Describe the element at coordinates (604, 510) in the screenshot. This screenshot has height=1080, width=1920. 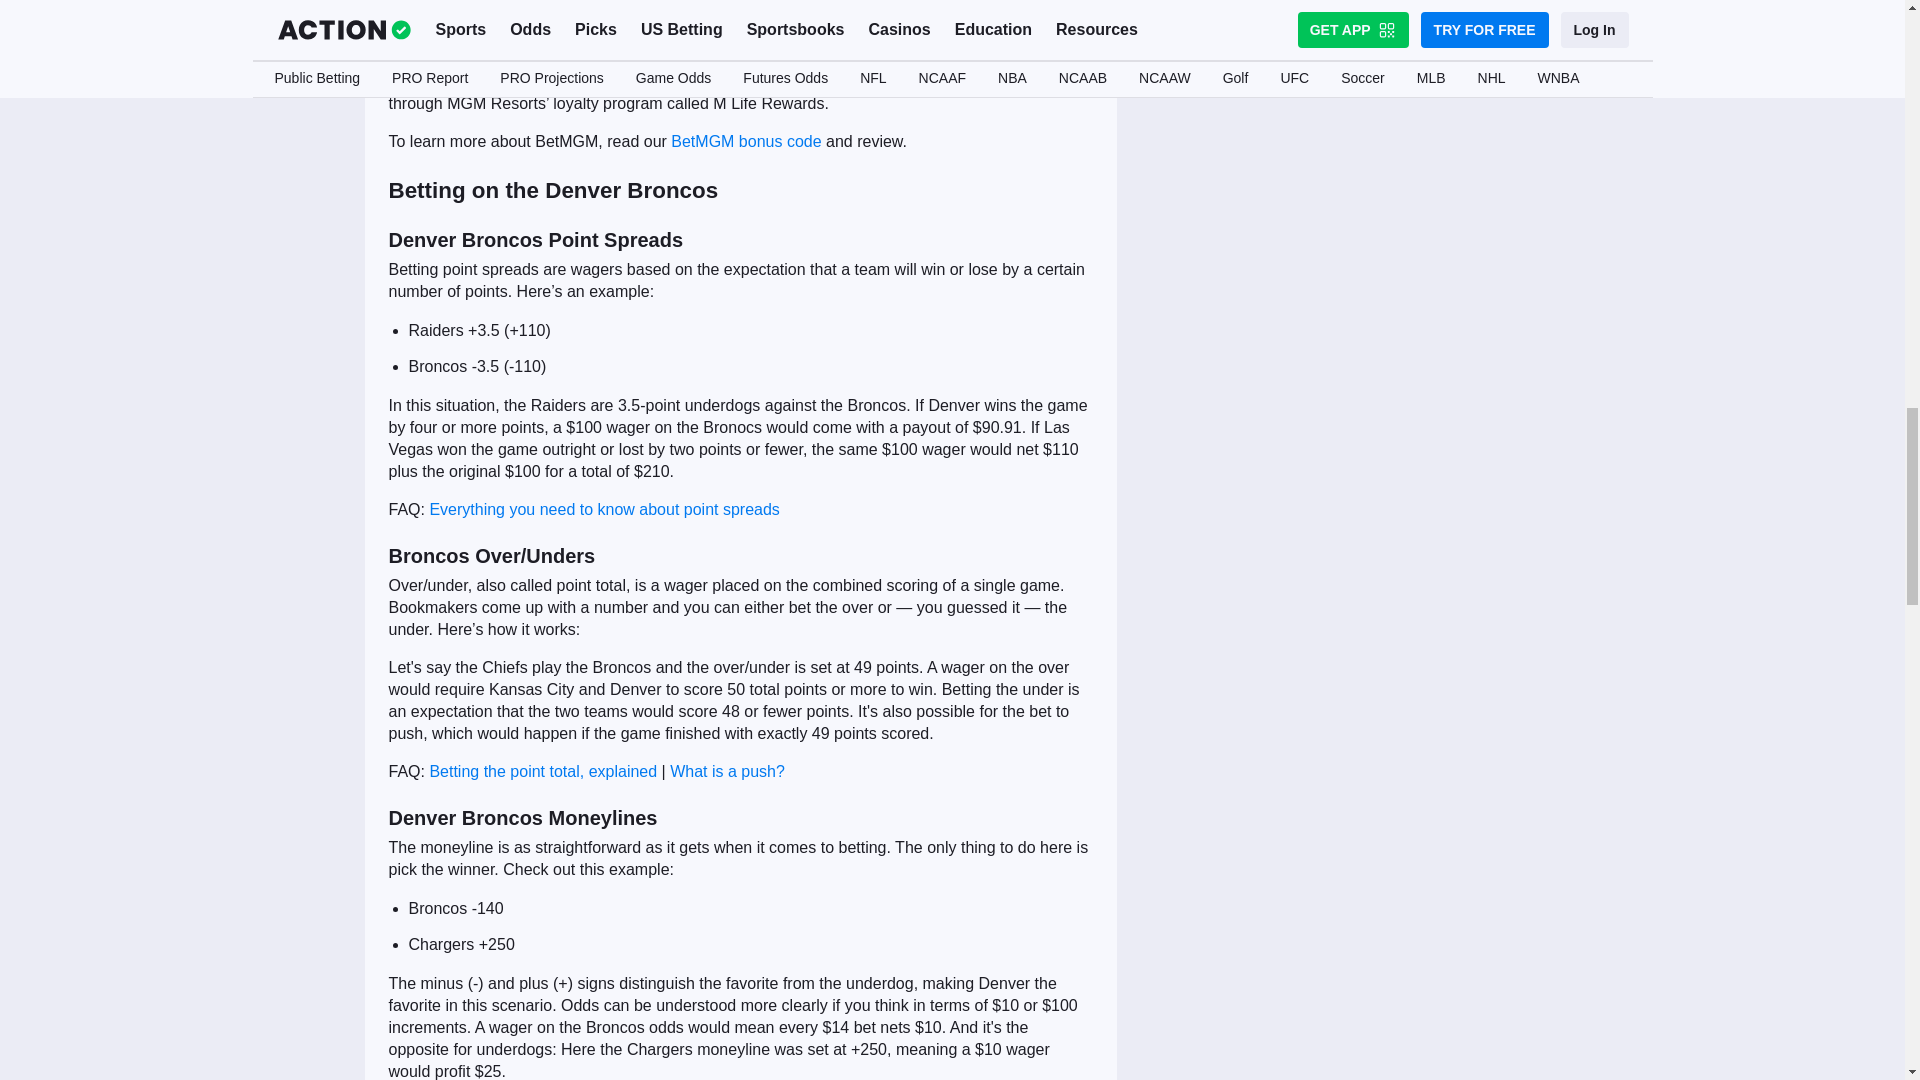
I see `Everything you need to know about point spreads` at that location.